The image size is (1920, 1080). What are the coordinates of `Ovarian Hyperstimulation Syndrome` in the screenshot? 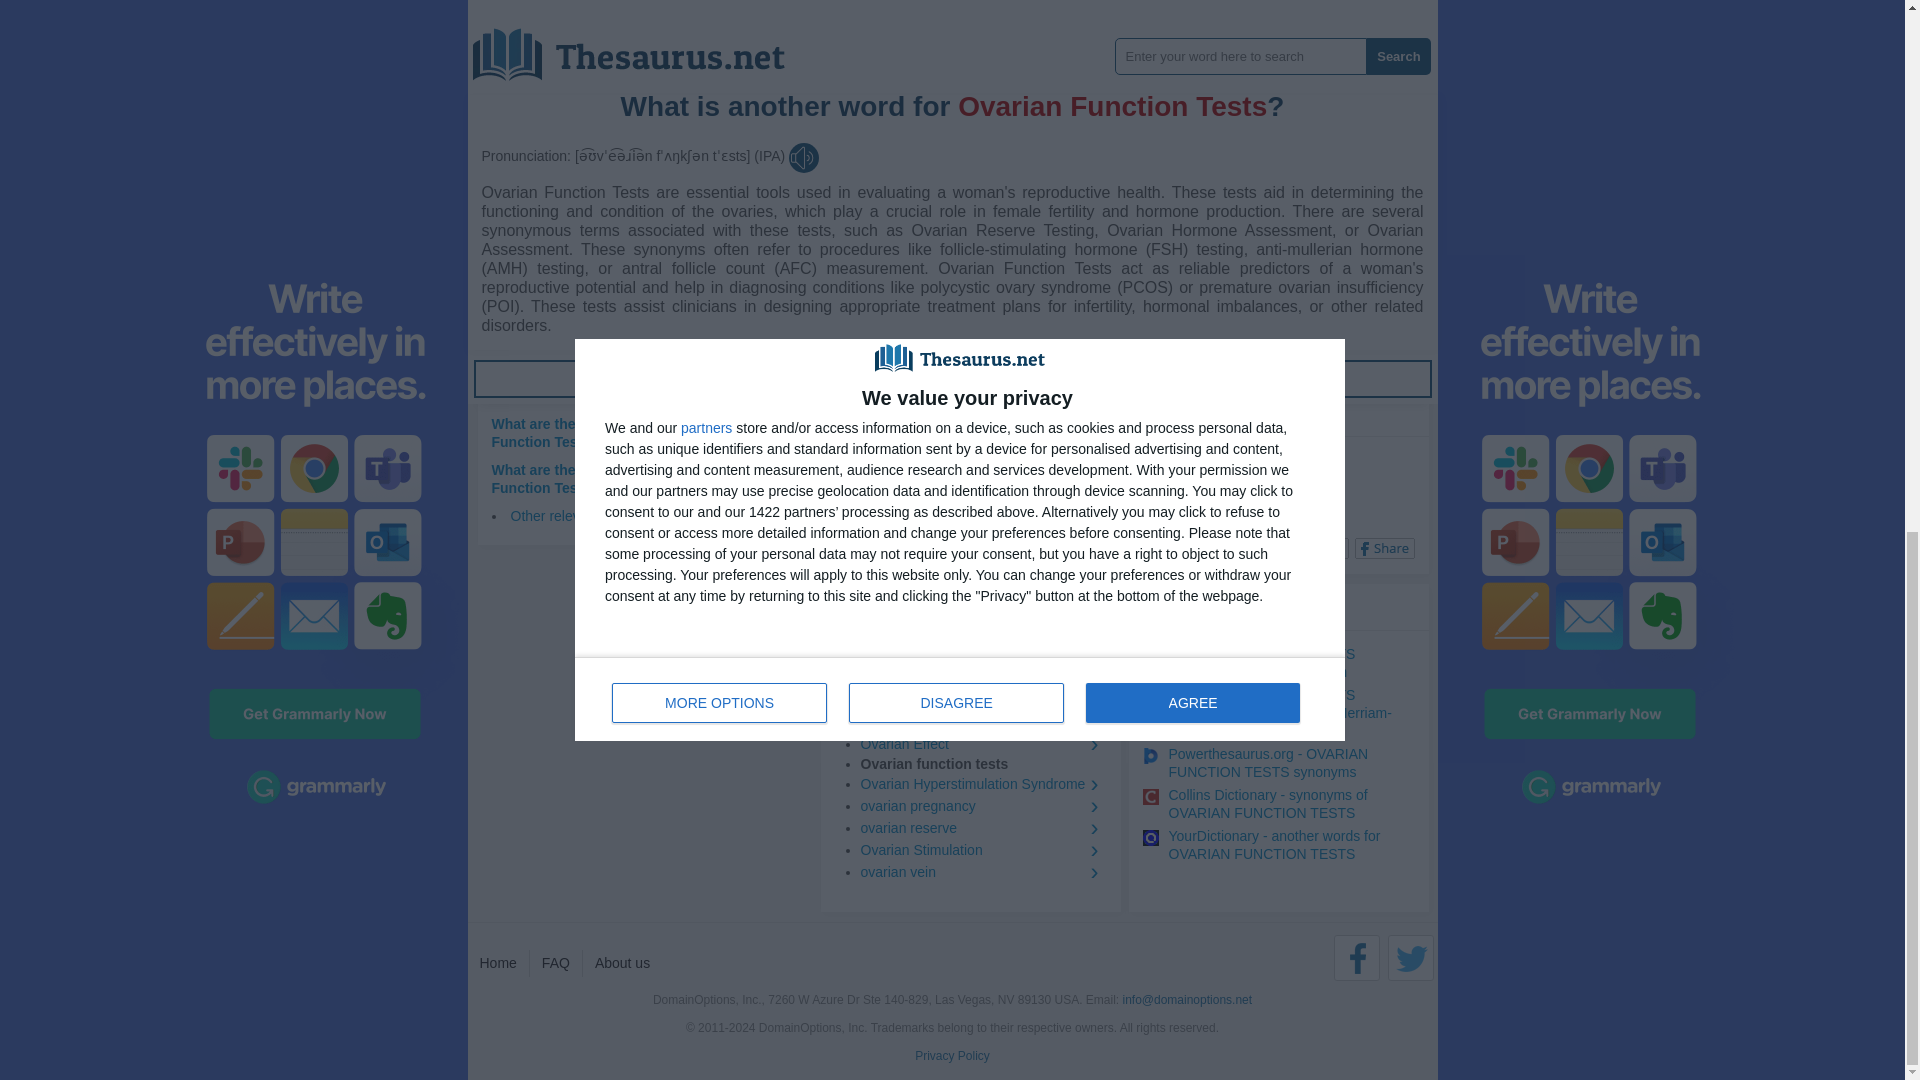 It's located at (982, 784).